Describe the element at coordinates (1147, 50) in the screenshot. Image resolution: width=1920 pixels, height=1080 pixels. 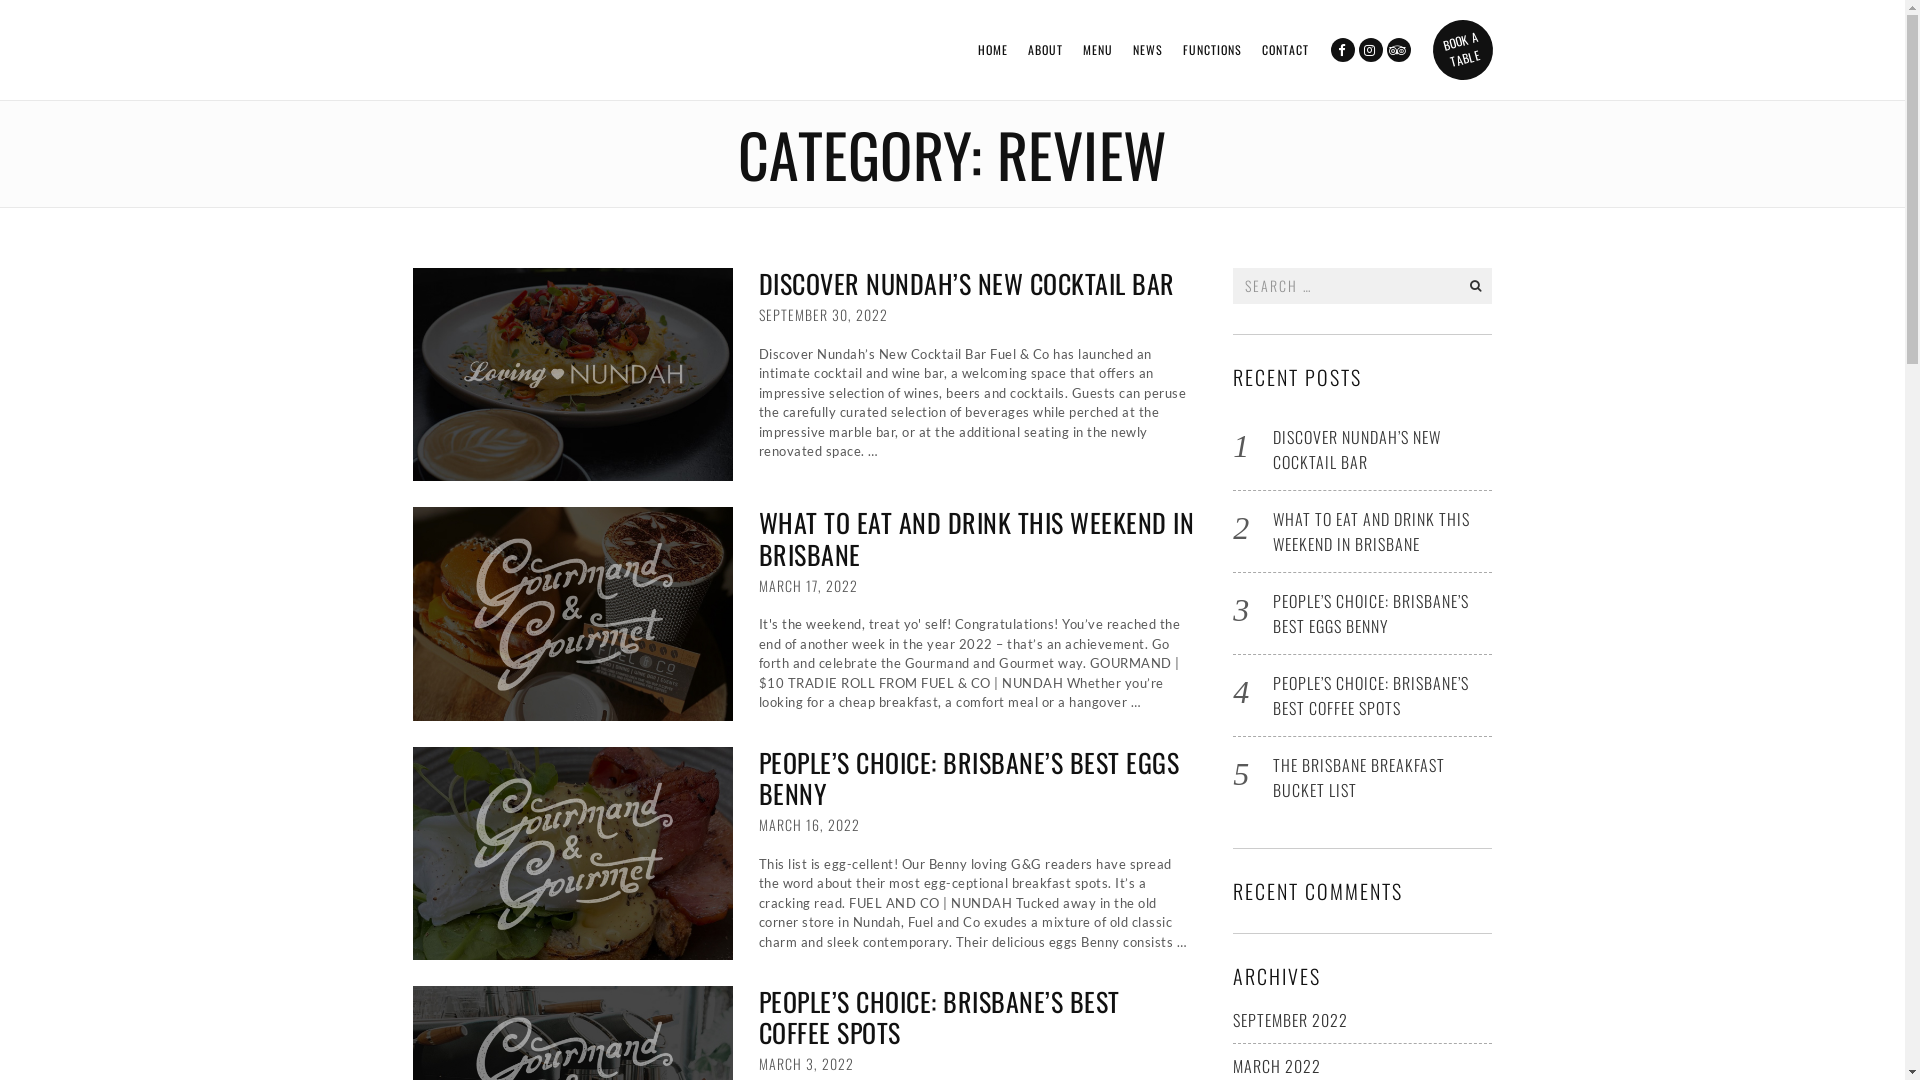
I see `NEWS` at that location.